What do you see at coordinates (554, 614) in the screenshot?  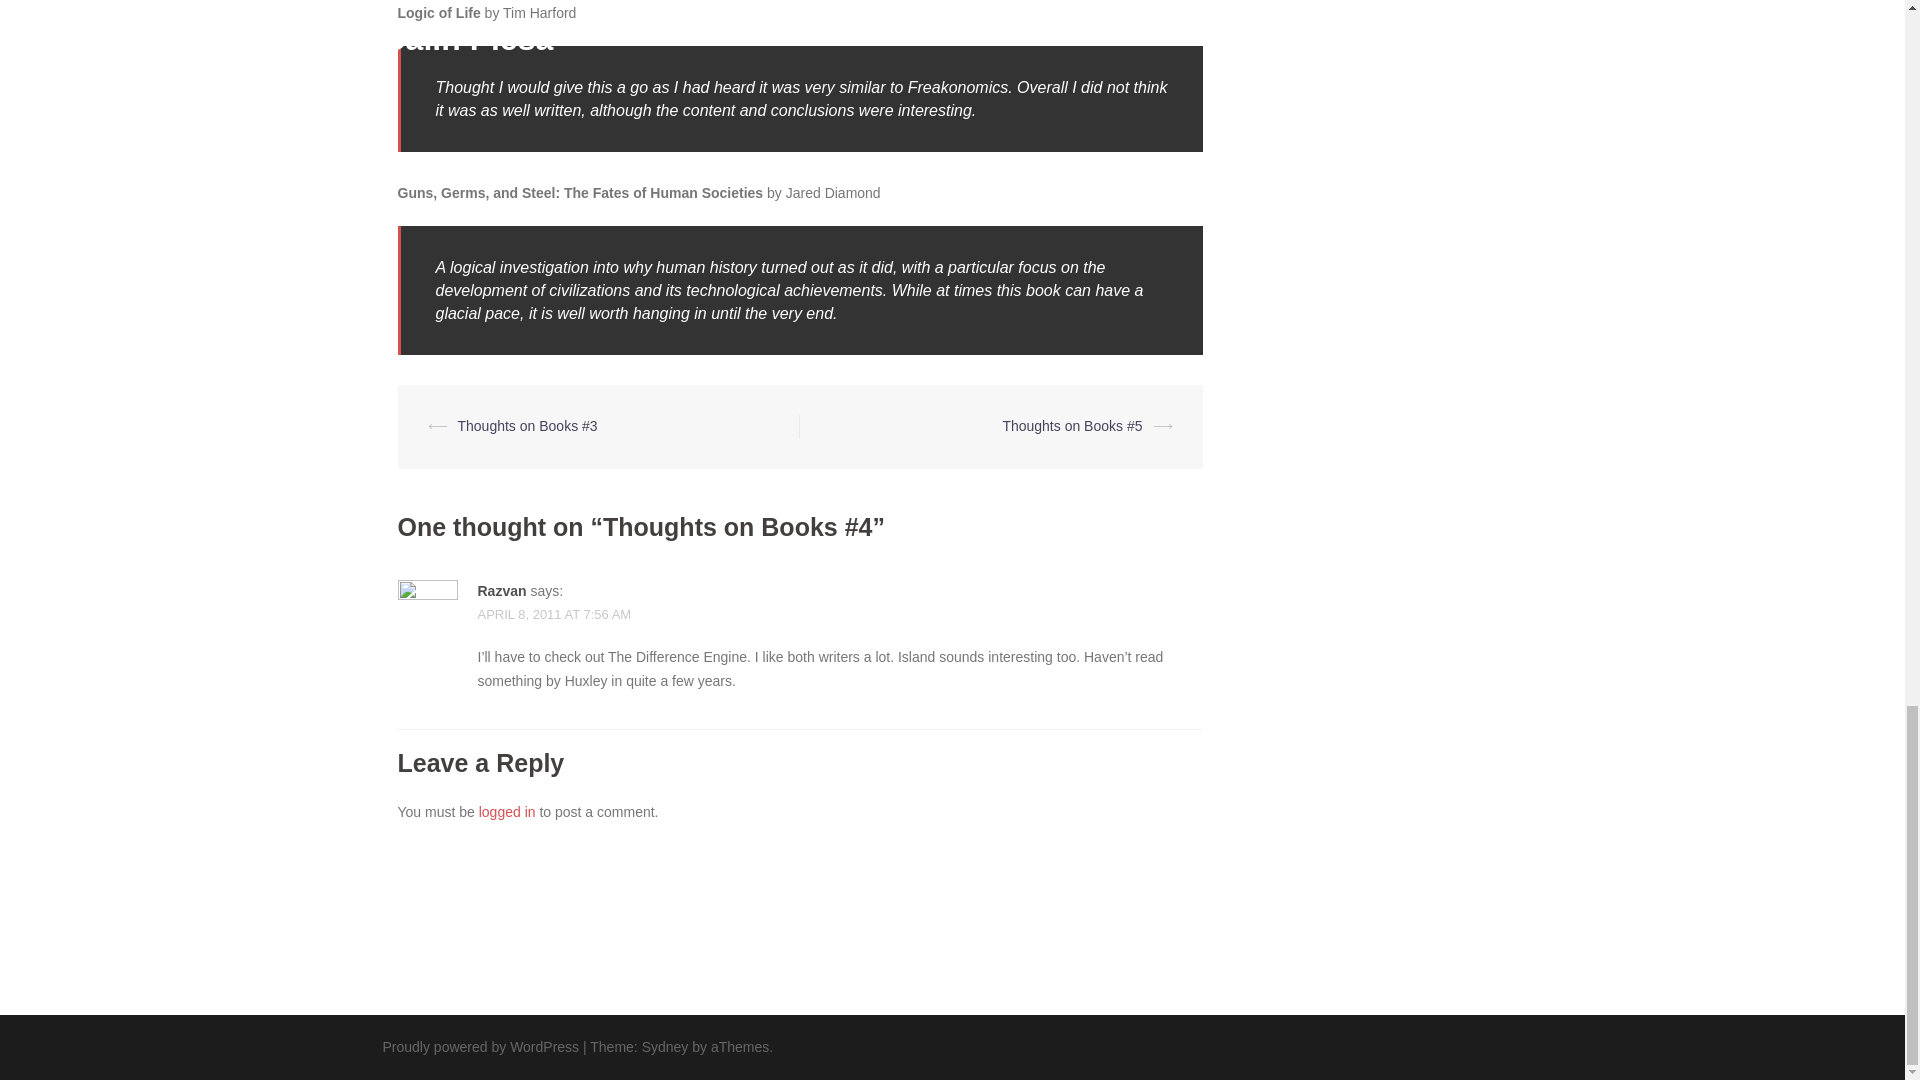 I see `APRIL 8, 2011 AT 7:56 AM` at bounding box center [554, 614].